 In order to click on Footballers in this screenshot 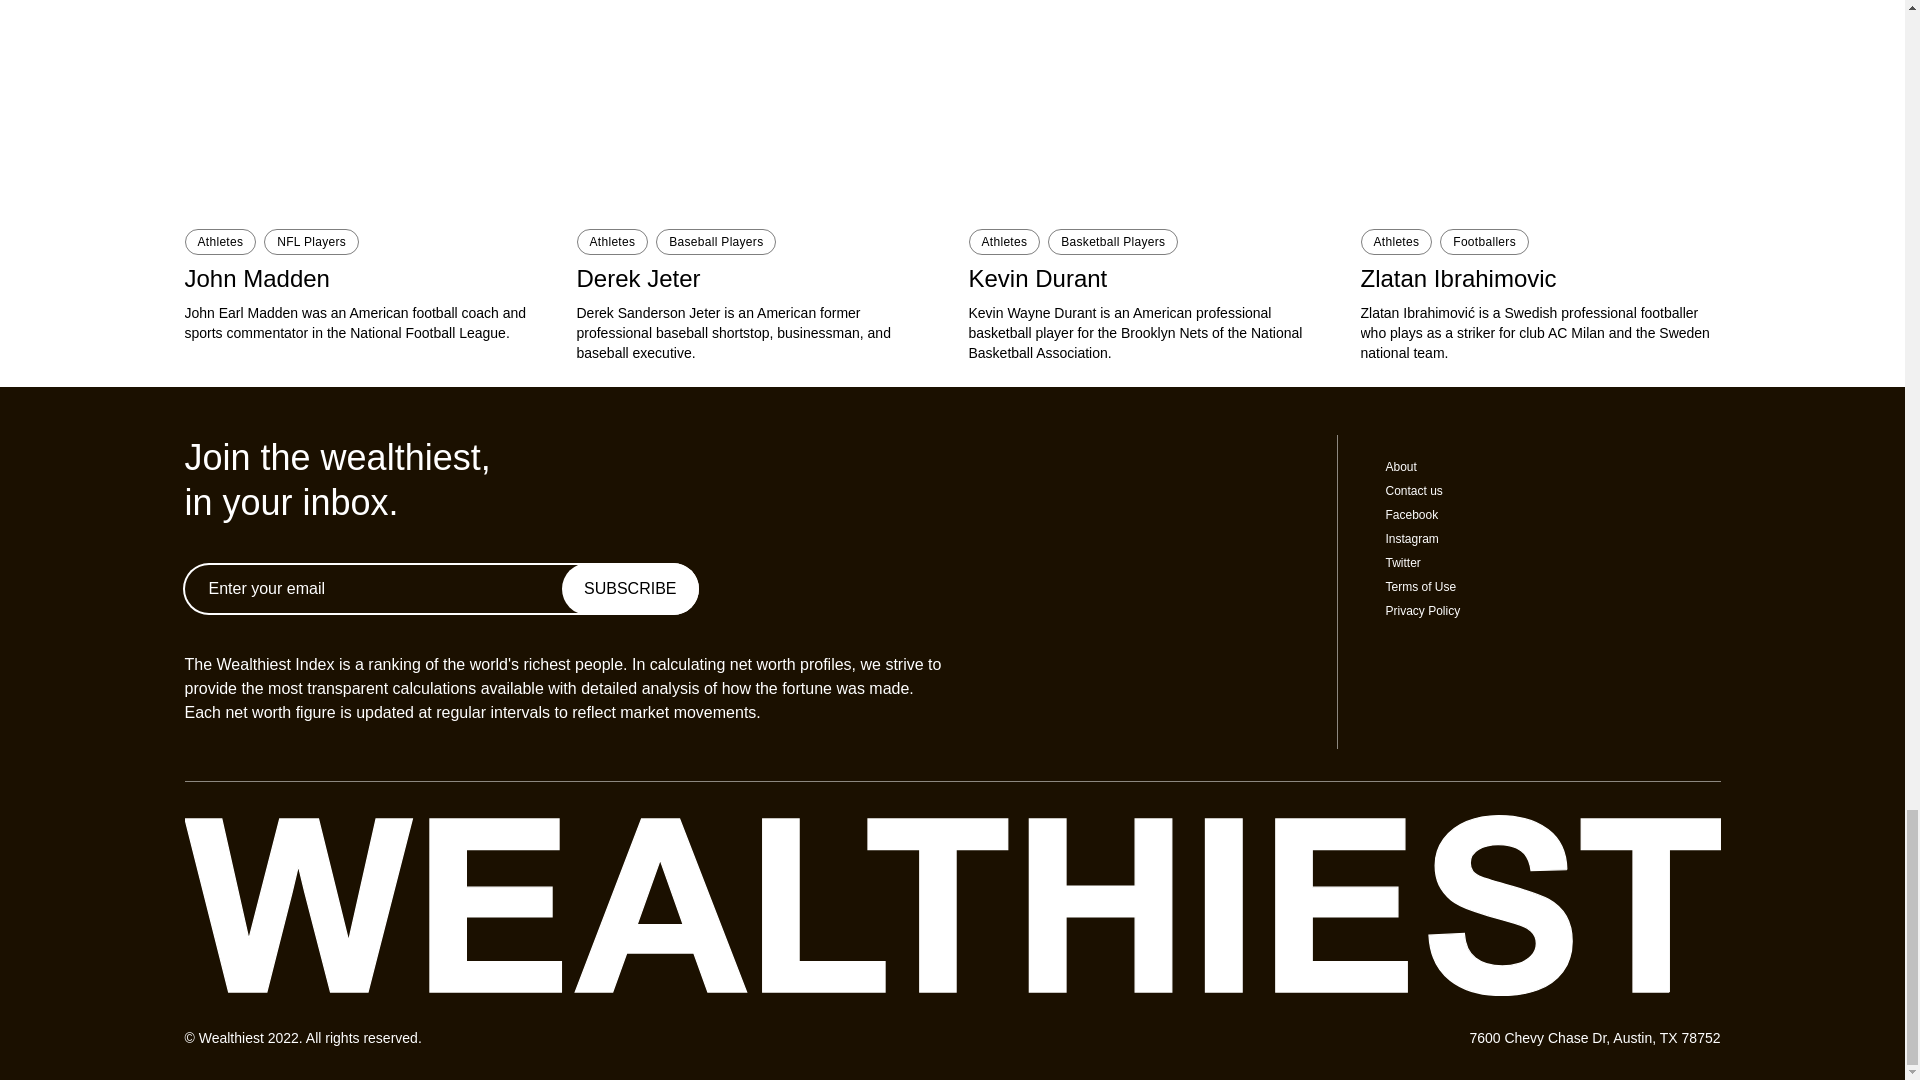, I will do `click(1484, 241)`.